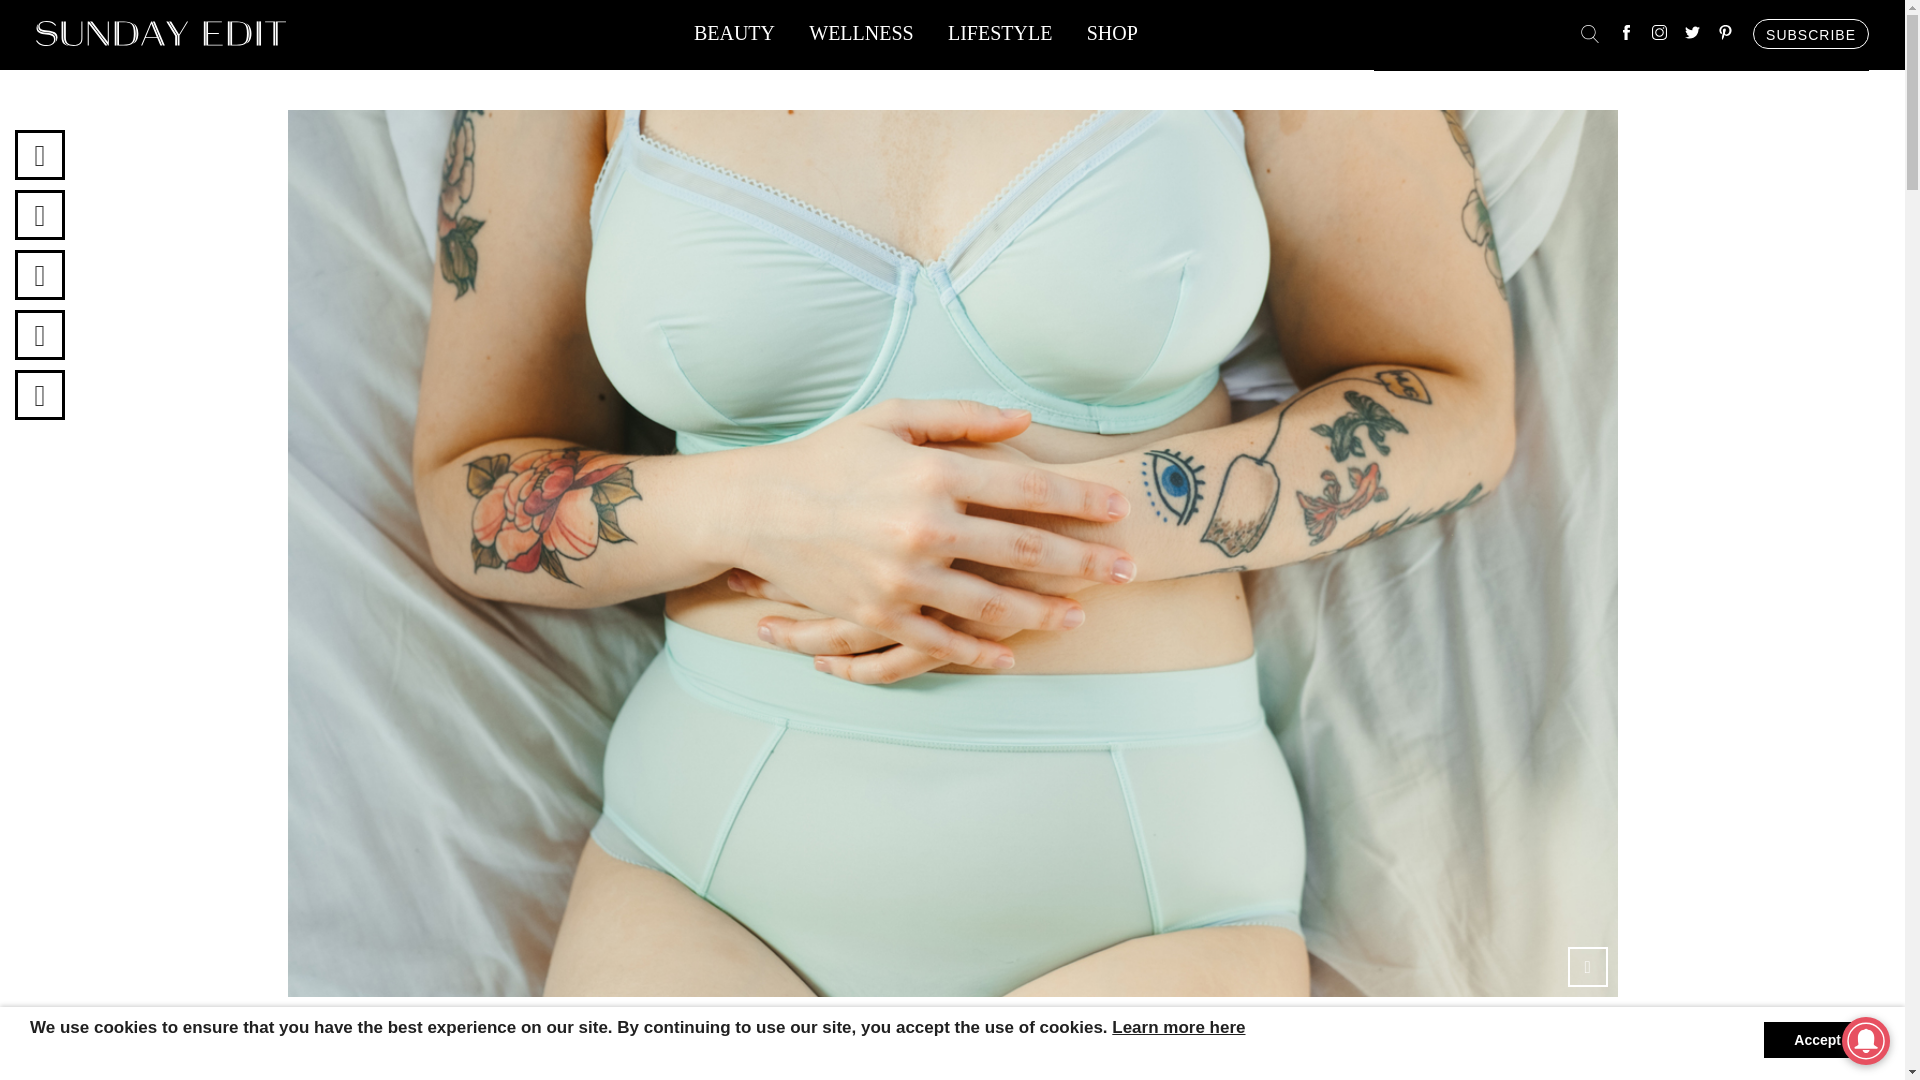 This screenshot has height=1080, width=1920. Describe the element at coordinates (1810, 34) in the screenshot. I see `SUBSCRIBE` at that location.